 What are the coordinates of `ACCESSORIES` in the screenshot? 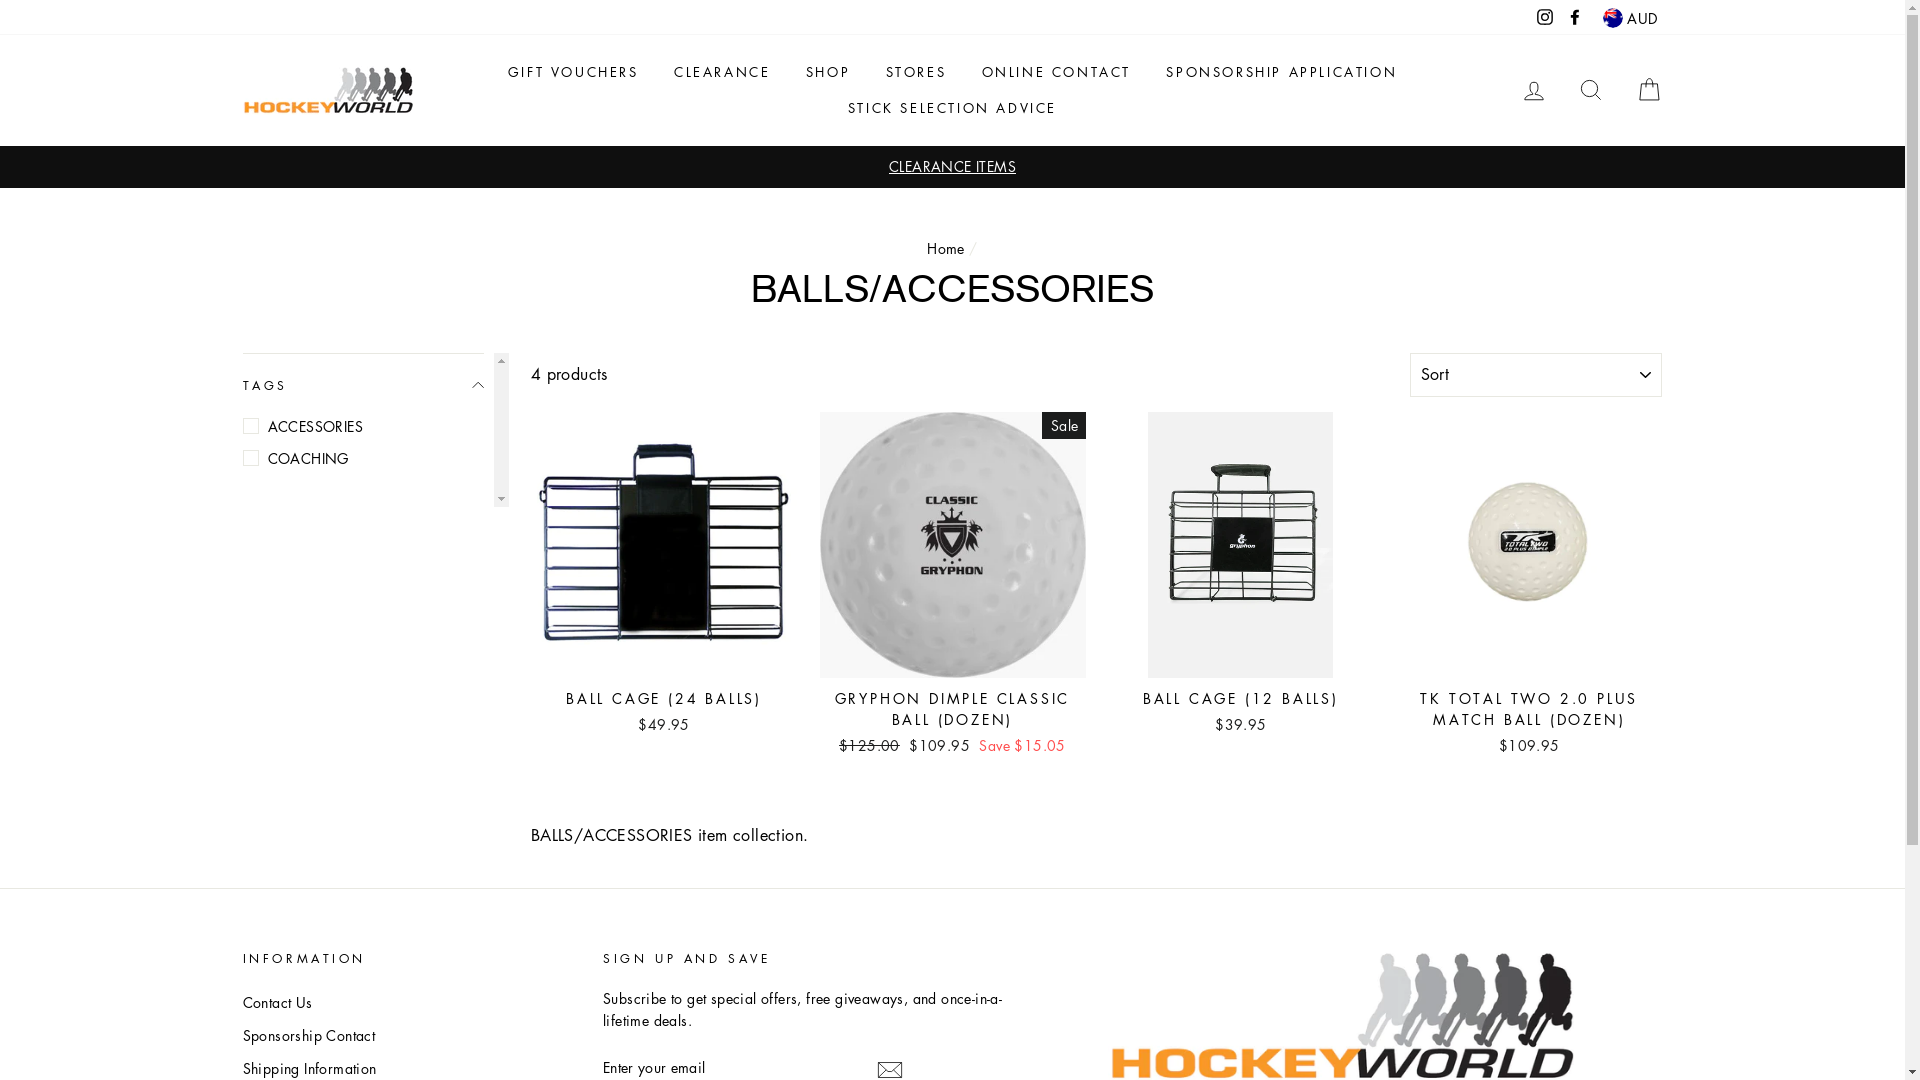 It's located at (362, 426).